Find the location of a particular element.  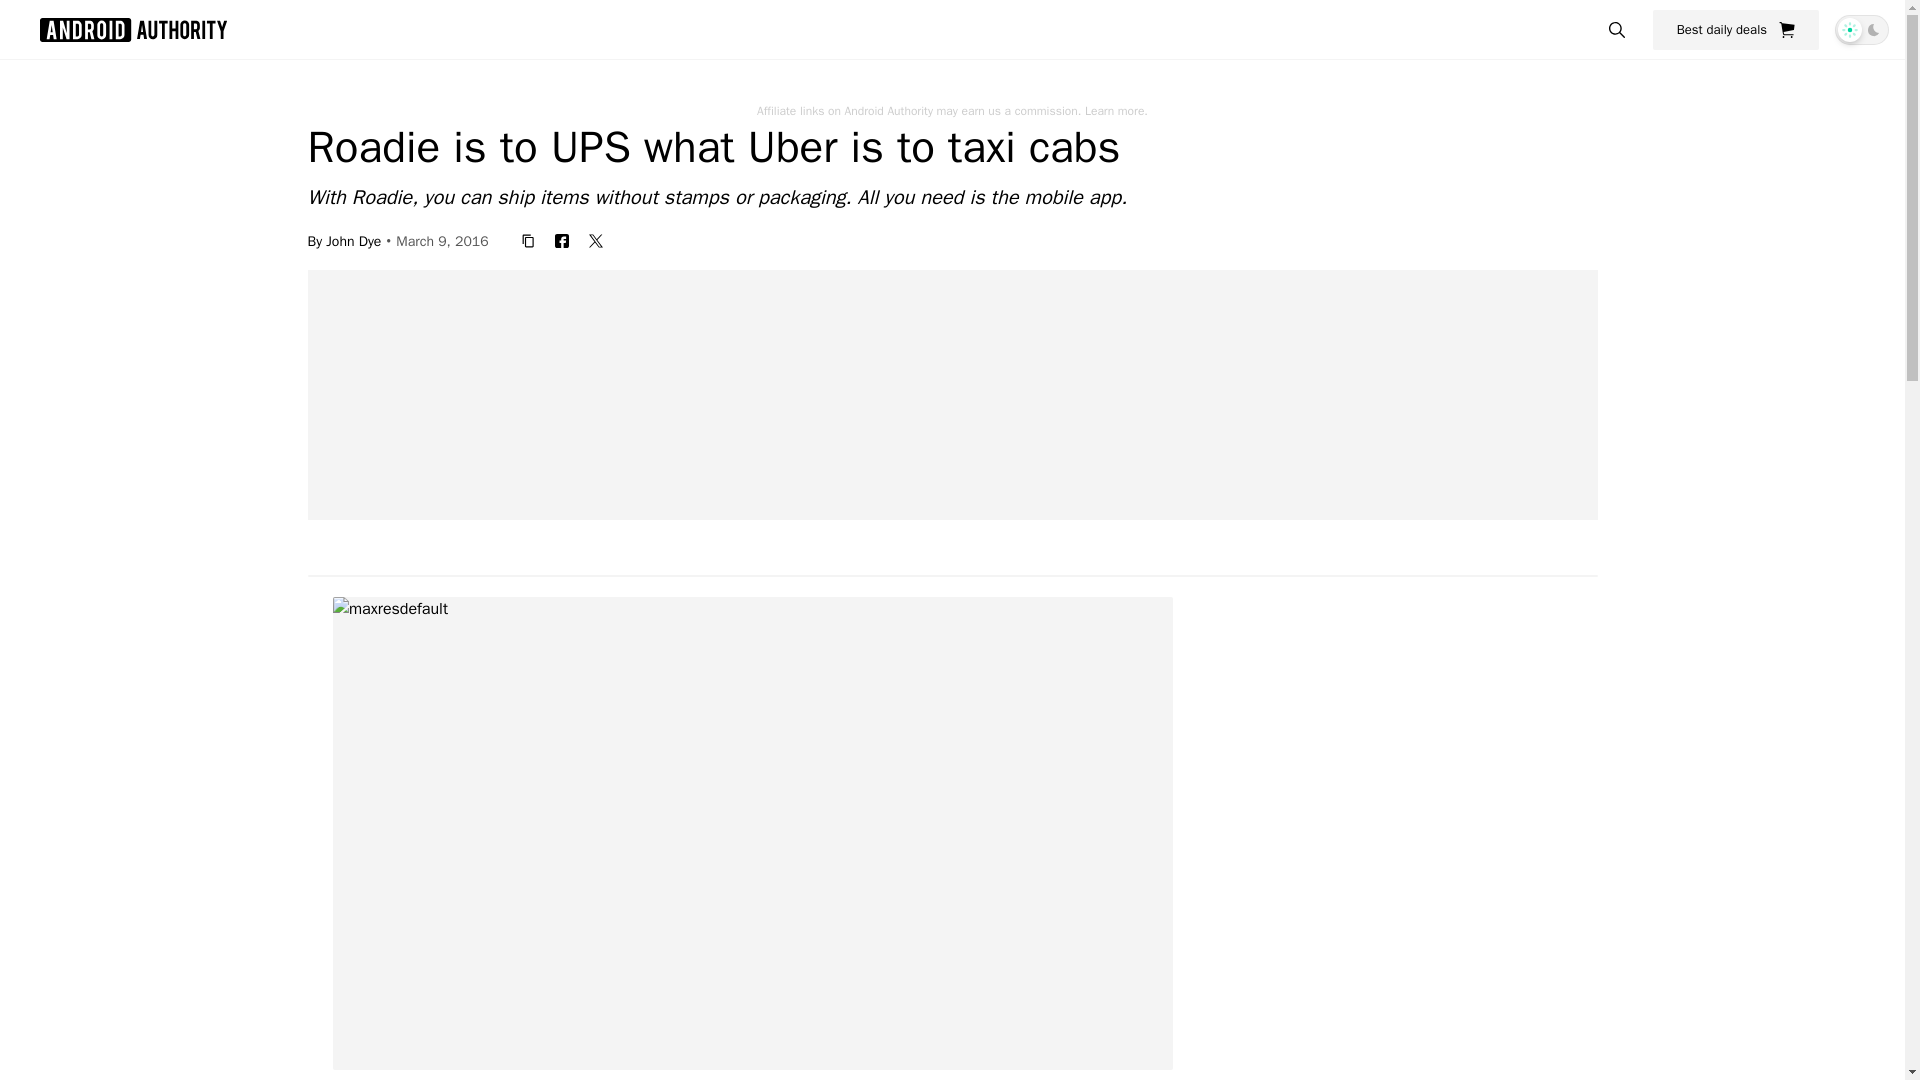

John Dye is located at coordinates (353, 240).